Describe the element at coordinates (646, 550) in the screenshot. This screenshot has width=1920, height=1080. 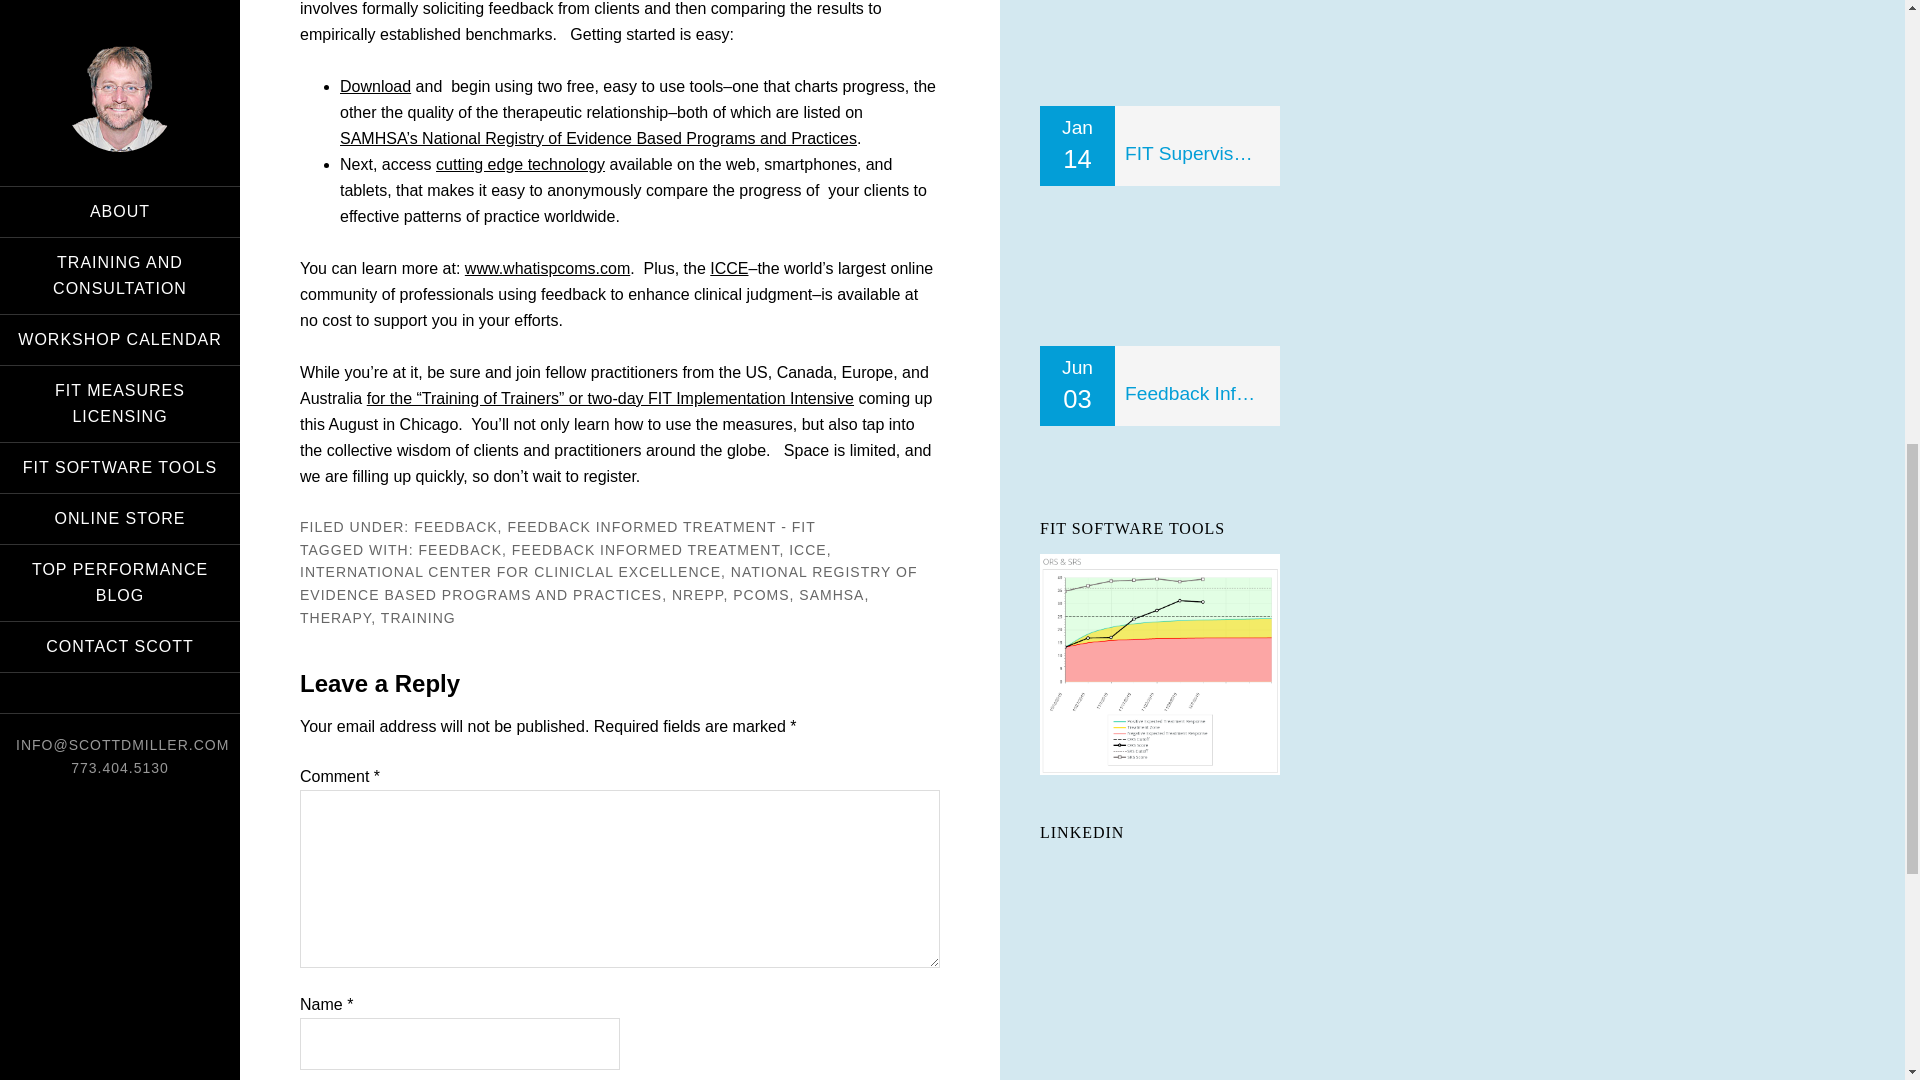
I see `FEEDBACK INFORMED TREATMENT` at that location.